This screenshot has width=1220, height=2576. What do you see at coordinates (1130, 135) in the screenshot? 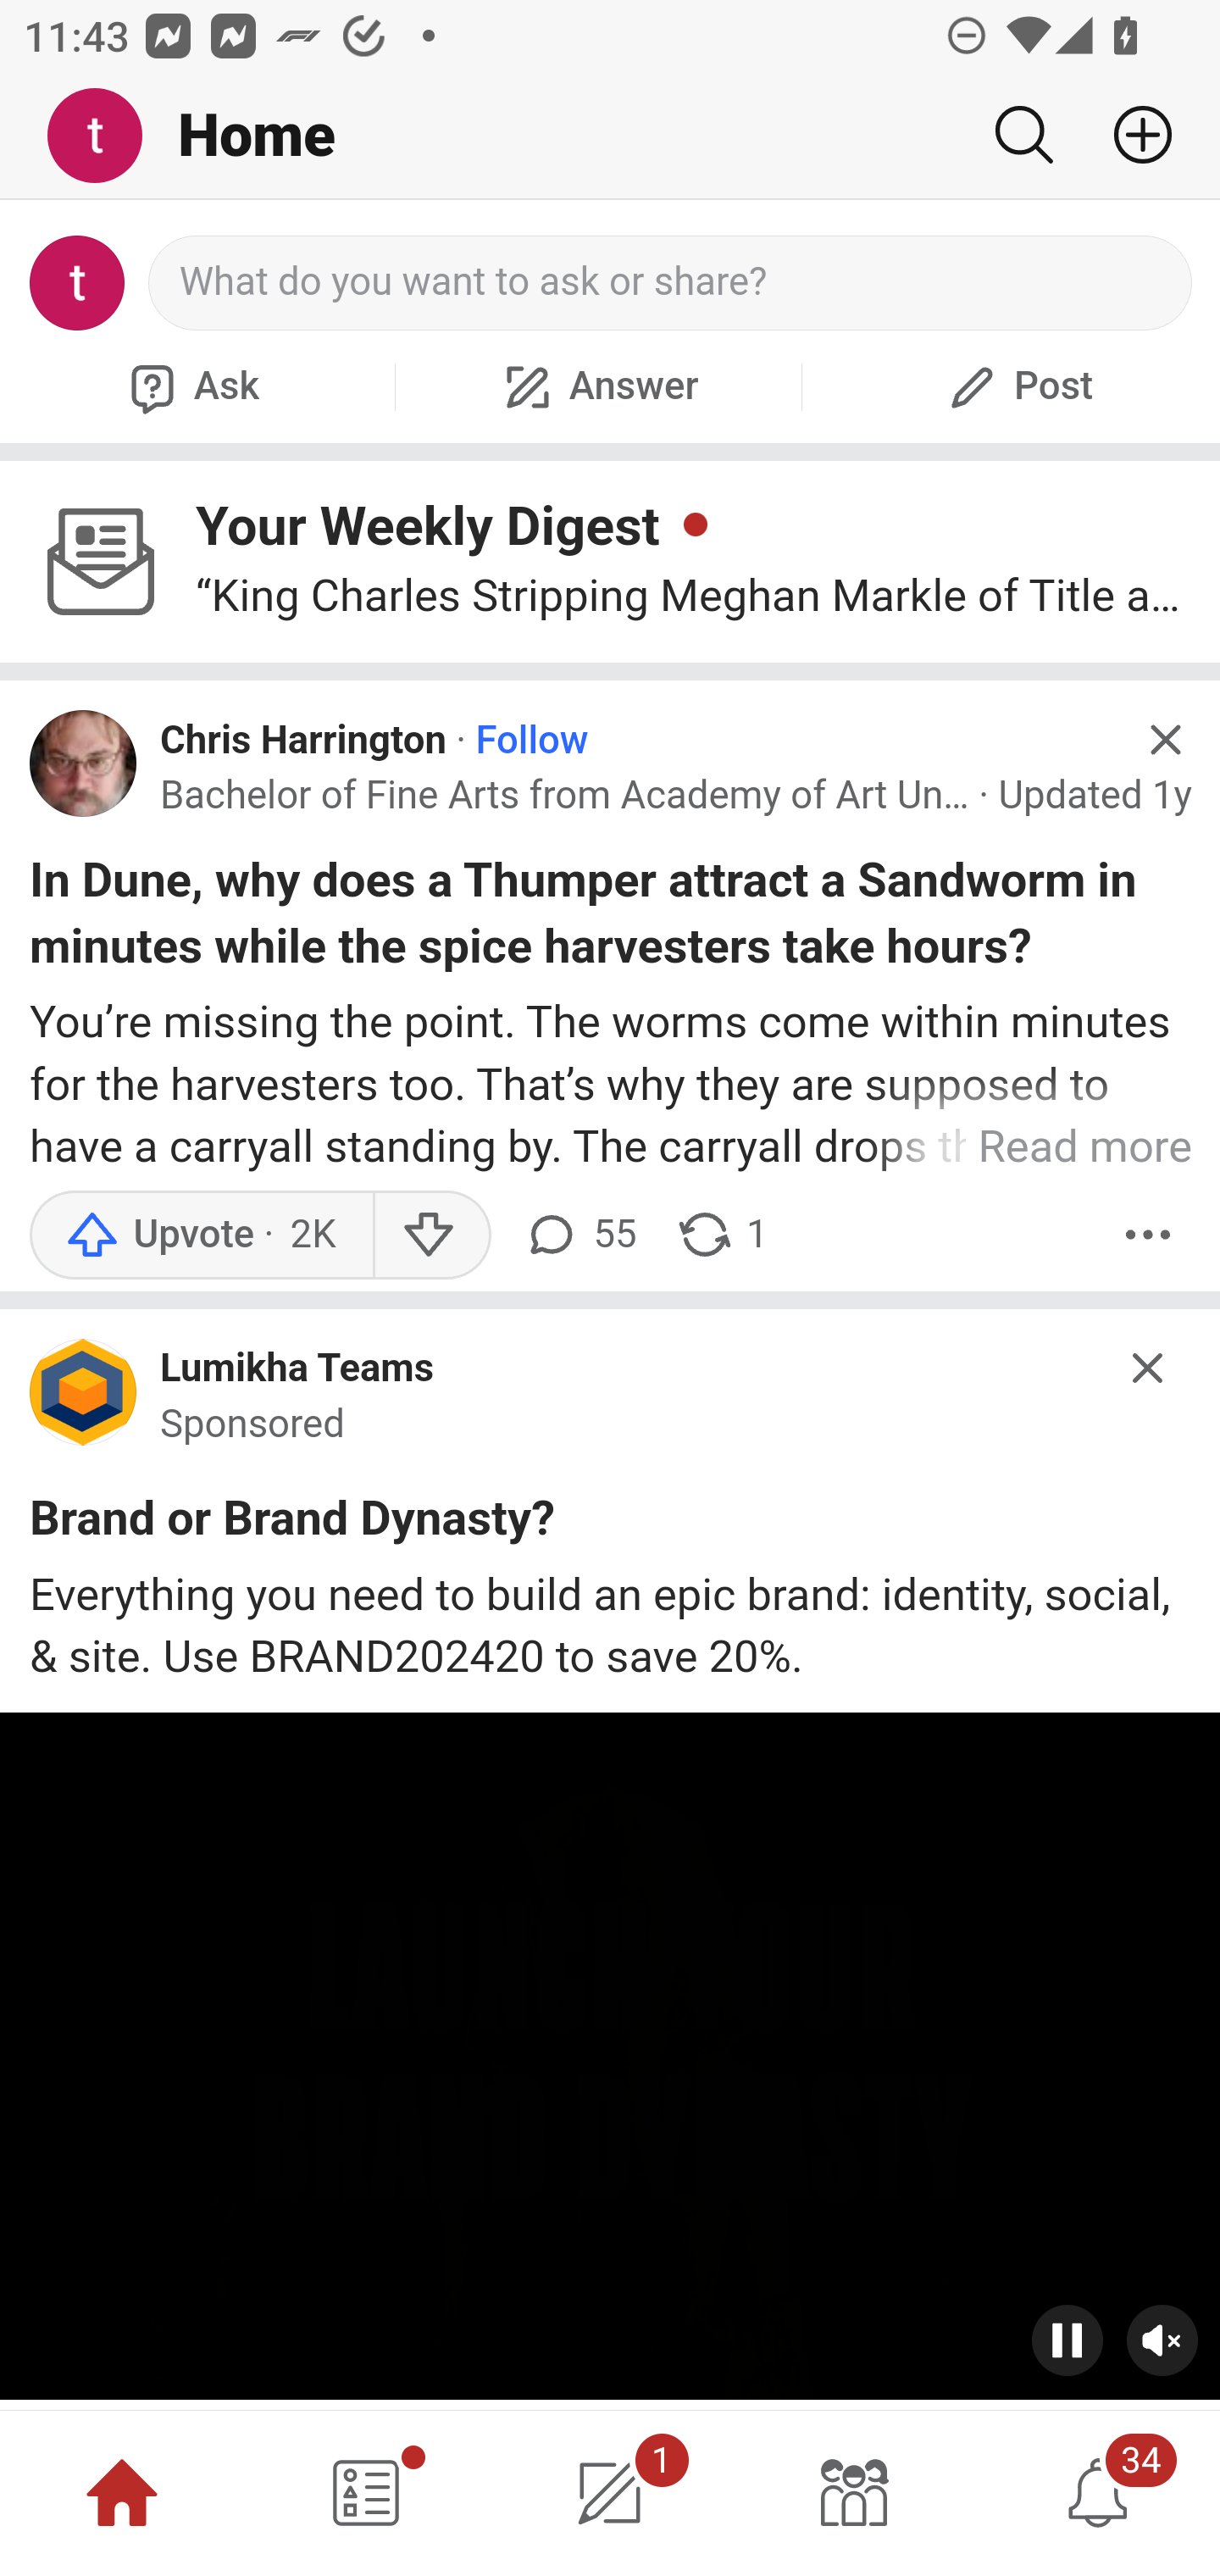
I see `Add` at bounding box center [1130, 135].